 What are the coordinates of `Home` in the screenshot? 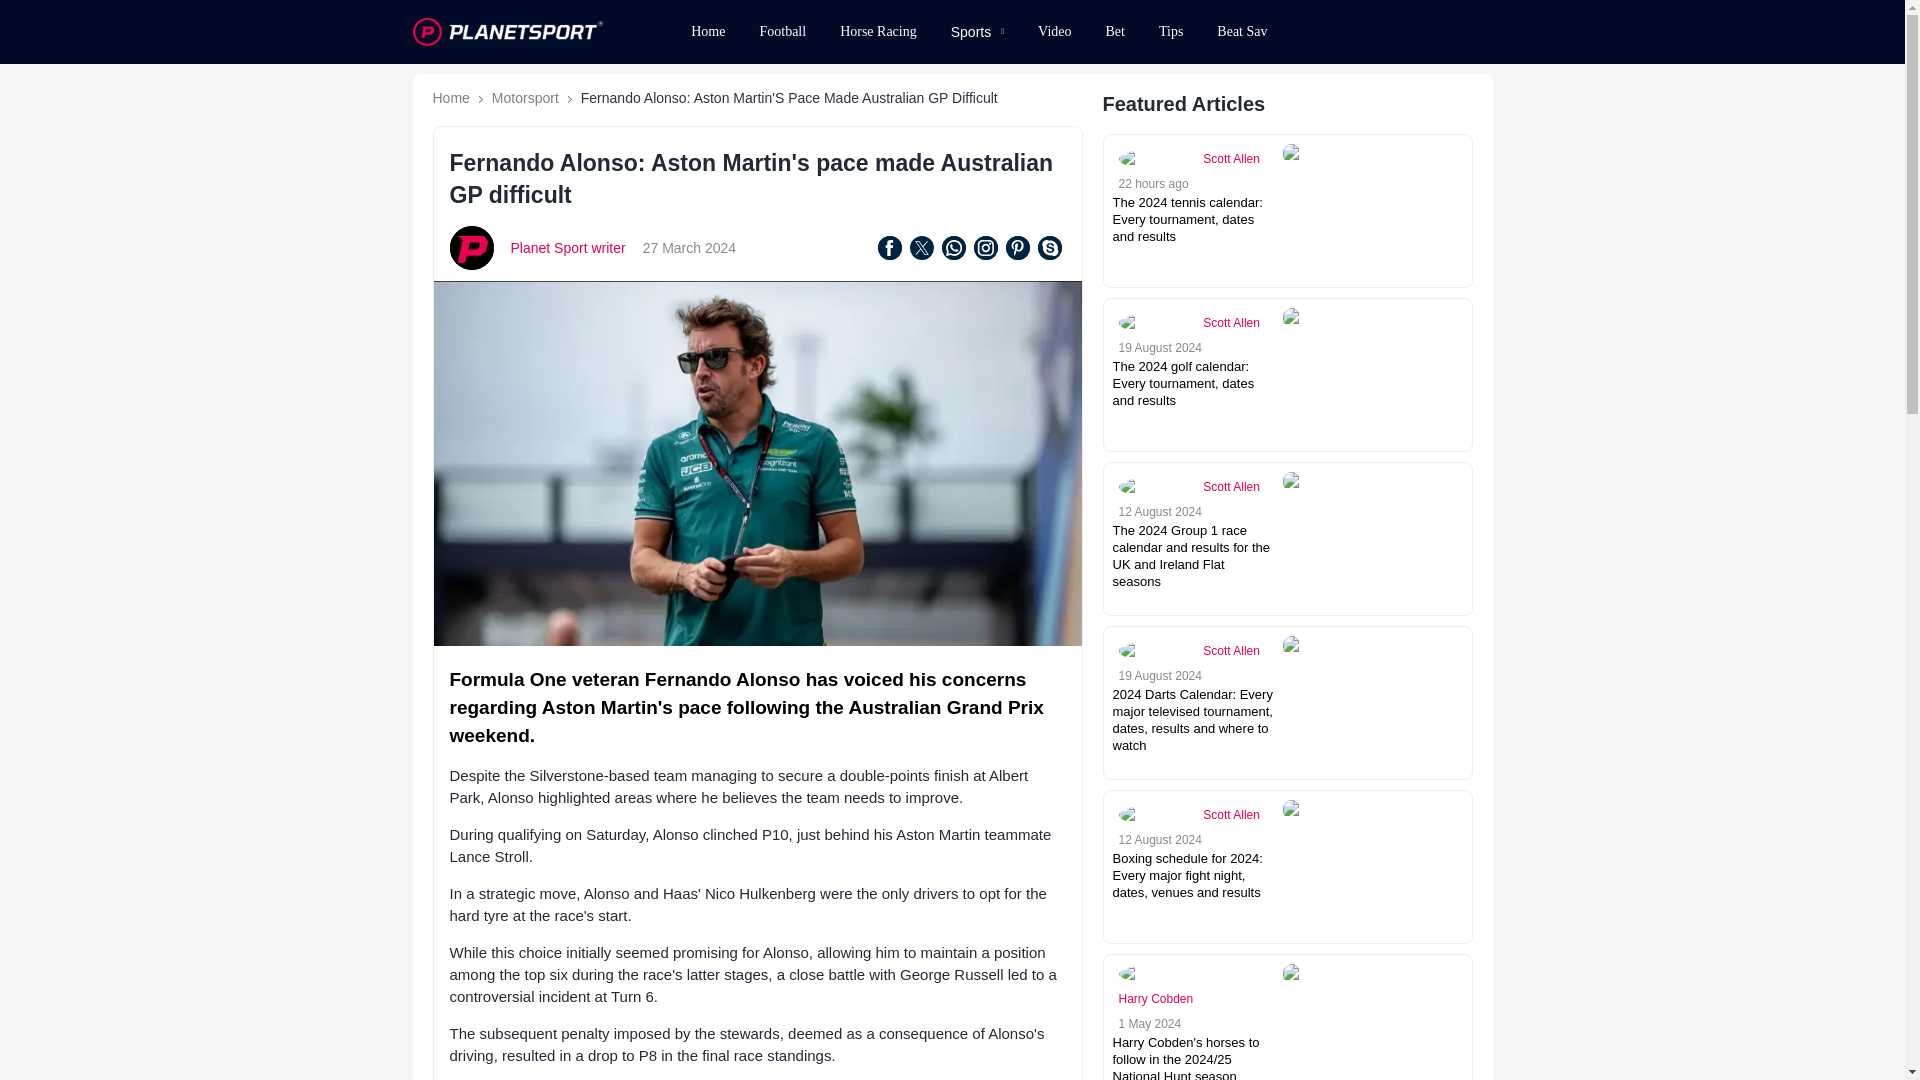 It's located at (450, 97).